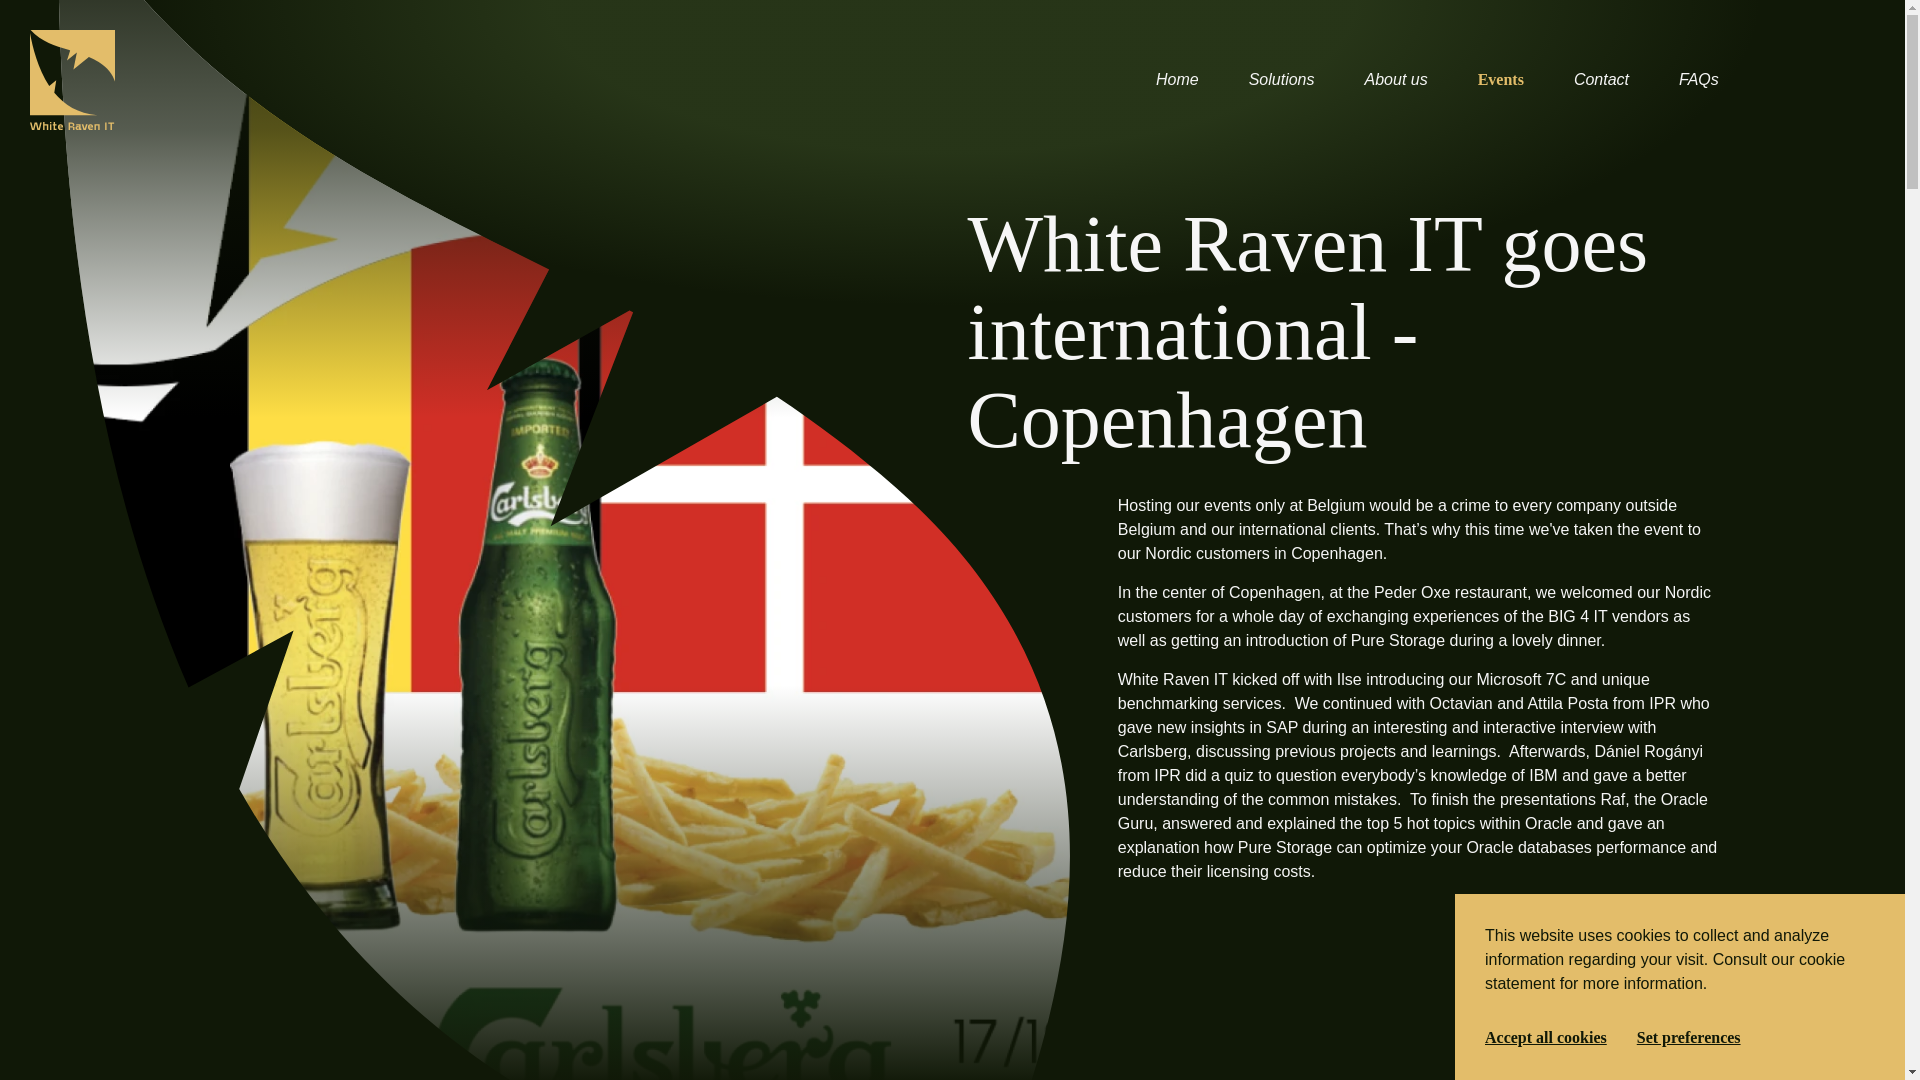  Describe the element at coordinates (1396, 80) in the screenshot. I see `About us` at that location.